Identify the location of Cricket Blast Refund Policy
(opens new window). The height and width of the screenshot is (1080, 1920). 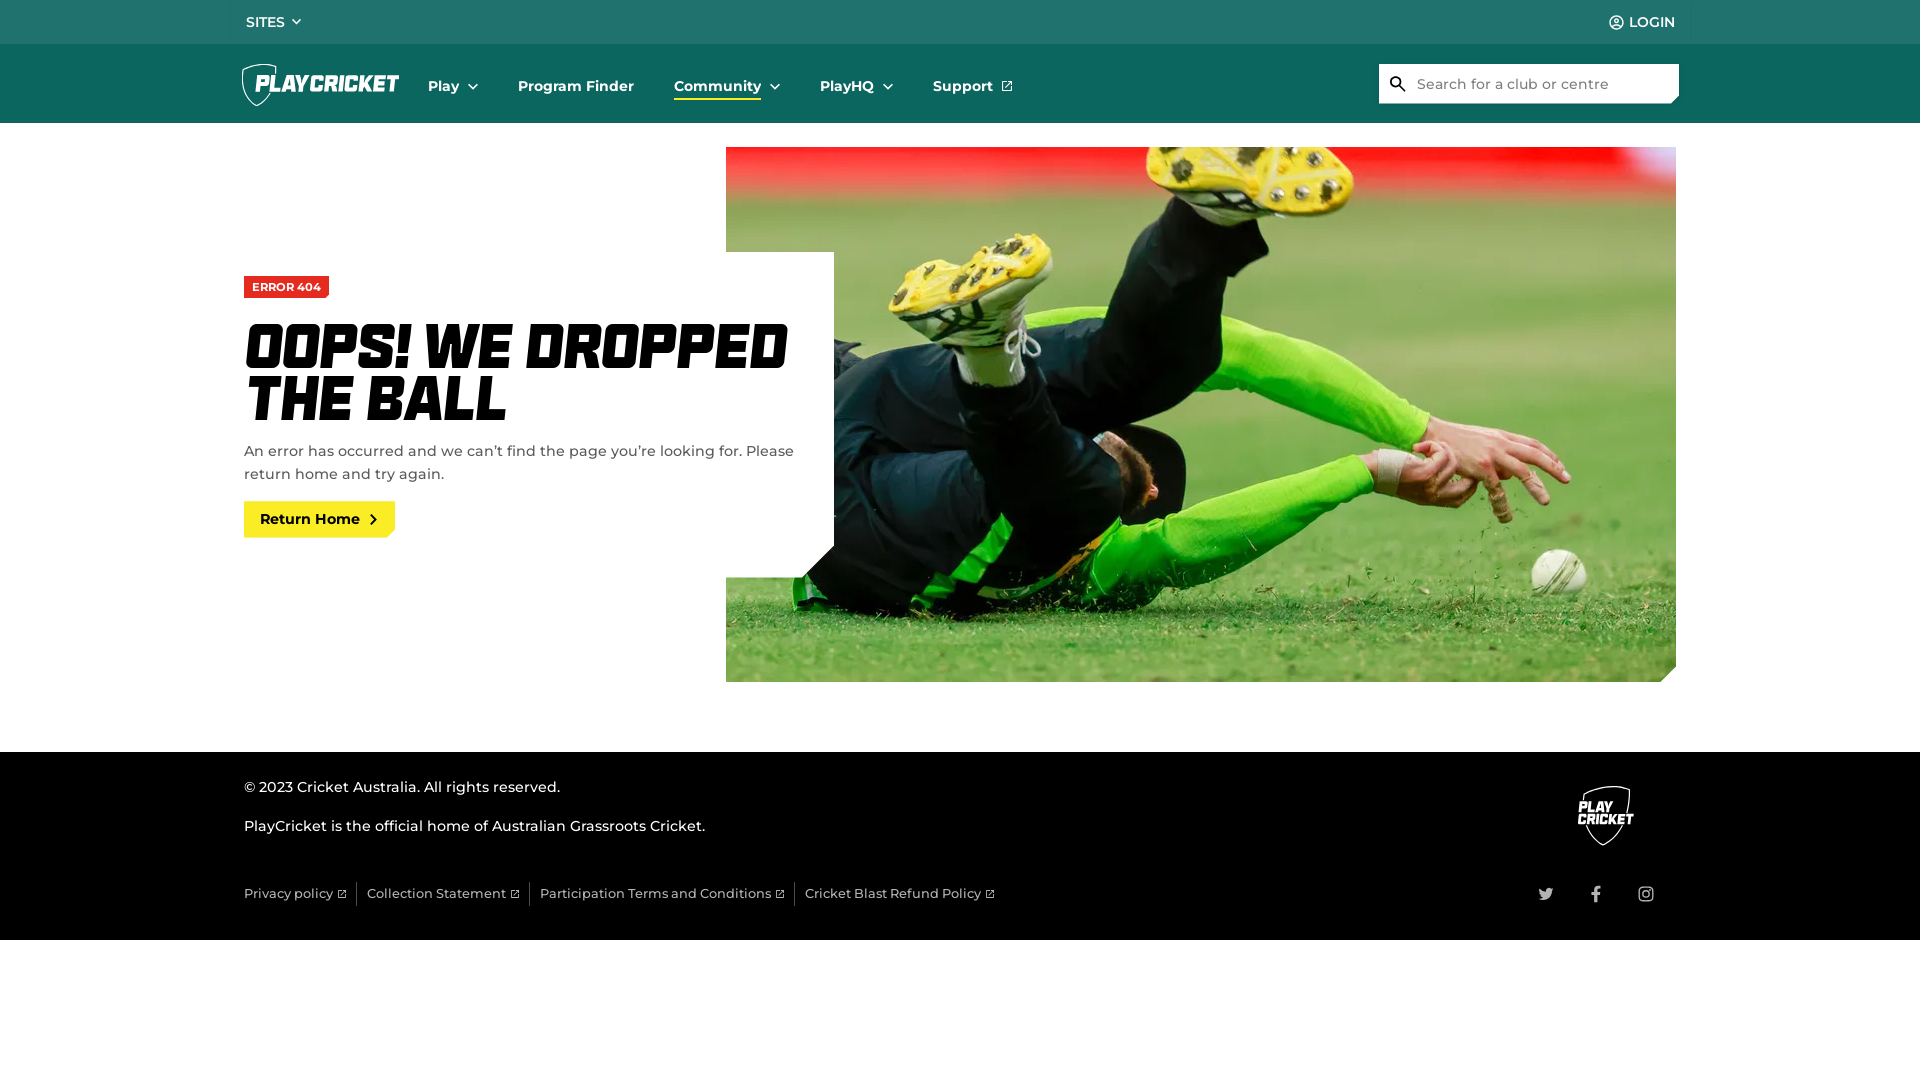
(900, 894).